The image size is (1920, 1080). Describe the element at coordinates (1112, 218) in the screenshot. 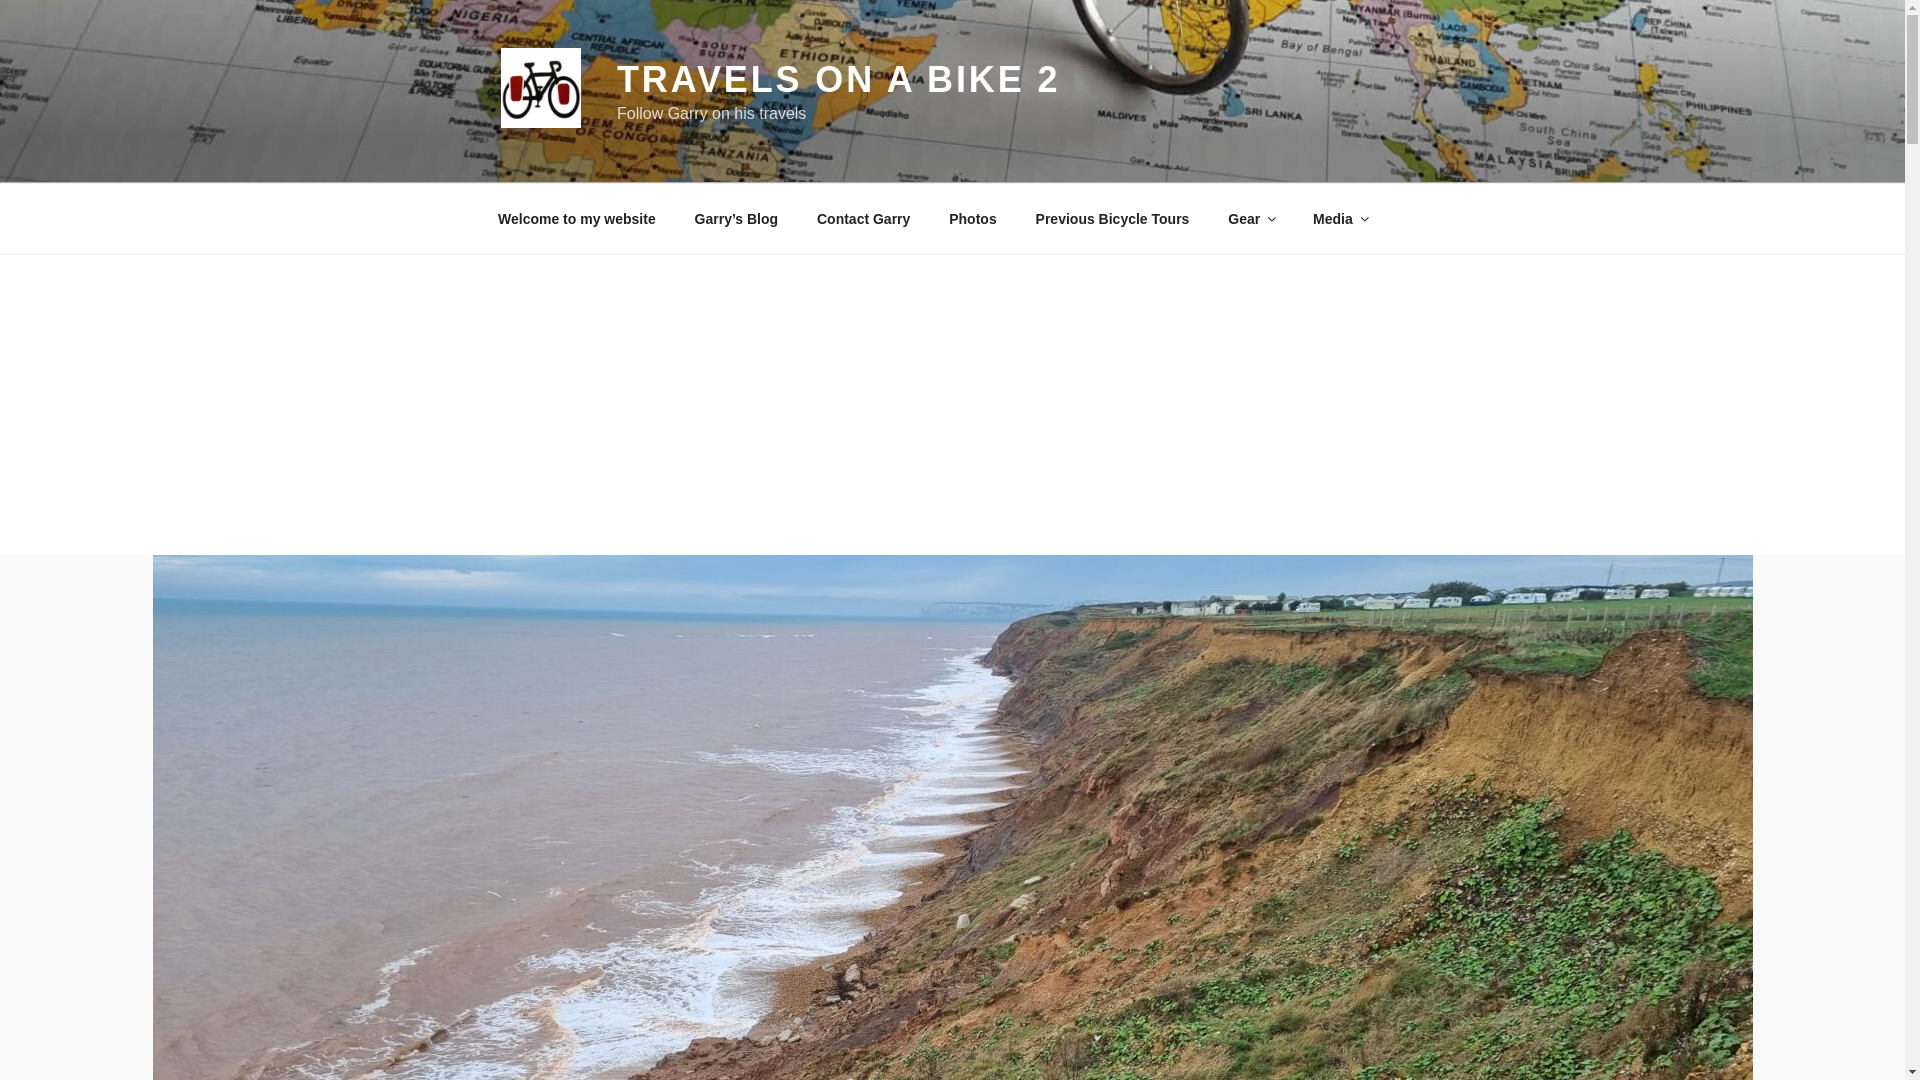

I see `Previous Bicycle Tours` at that location.